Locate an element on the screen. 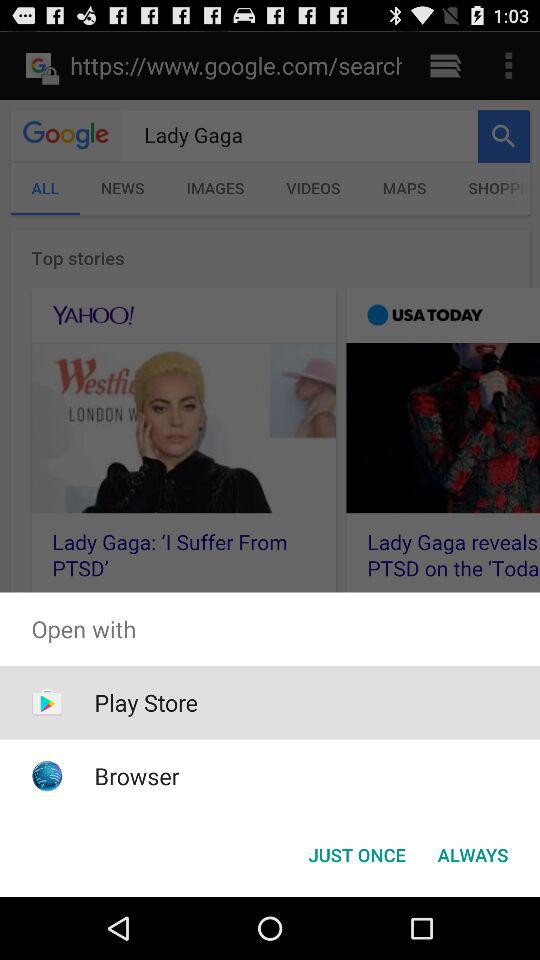 The height and width of the screenshot is (960, 540). swipe to the always icon is located at coordinates (472, 854).